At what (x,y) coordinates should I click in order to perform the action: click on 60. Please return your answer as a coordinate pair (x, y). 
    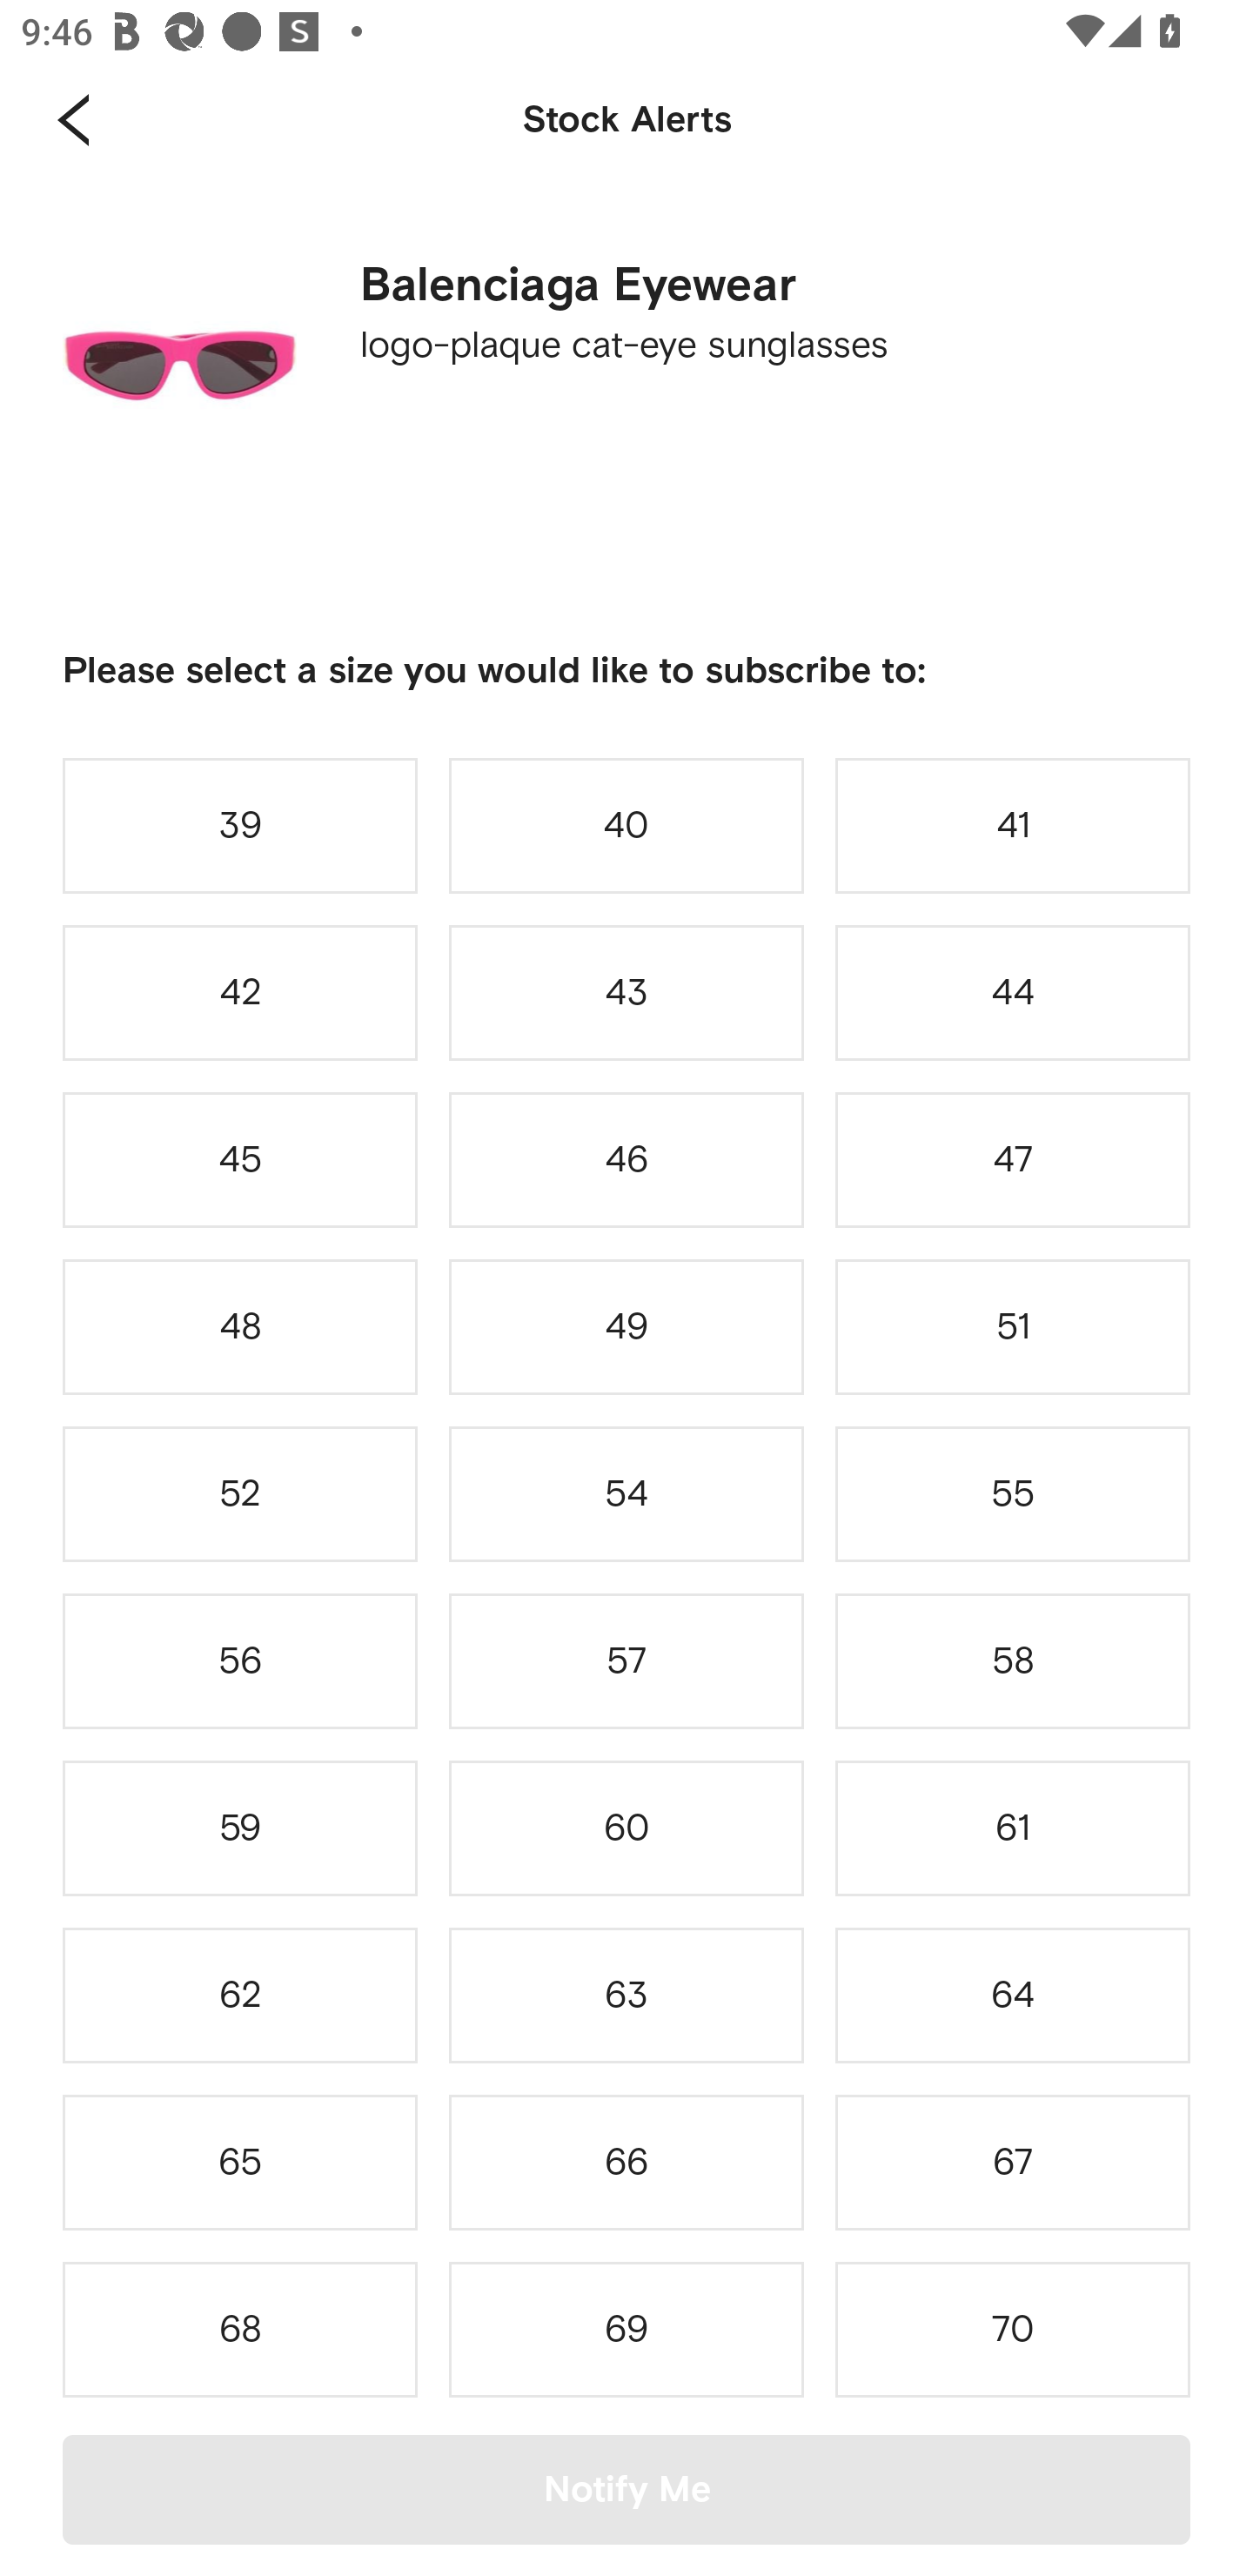
    Looking at the image, I should click on (626, 1828).